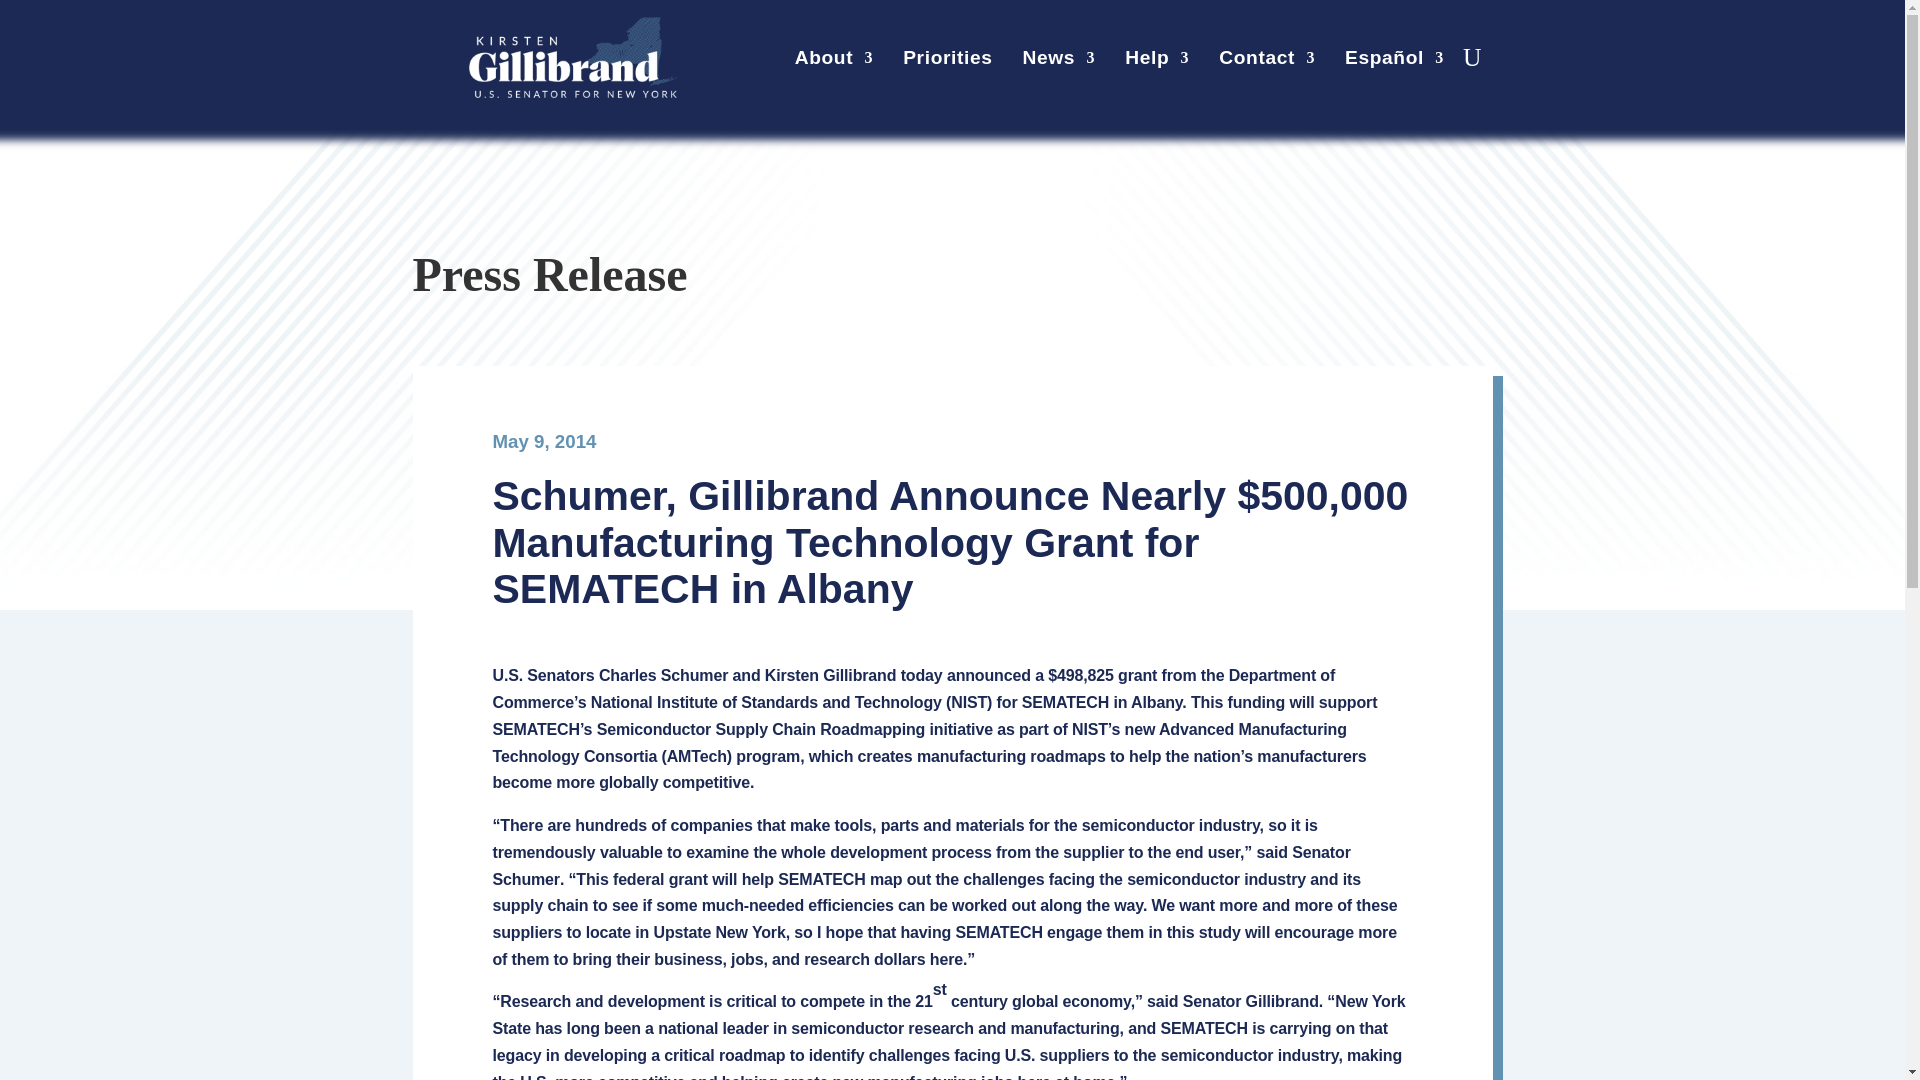  I want to click on About, so click(834, 62).